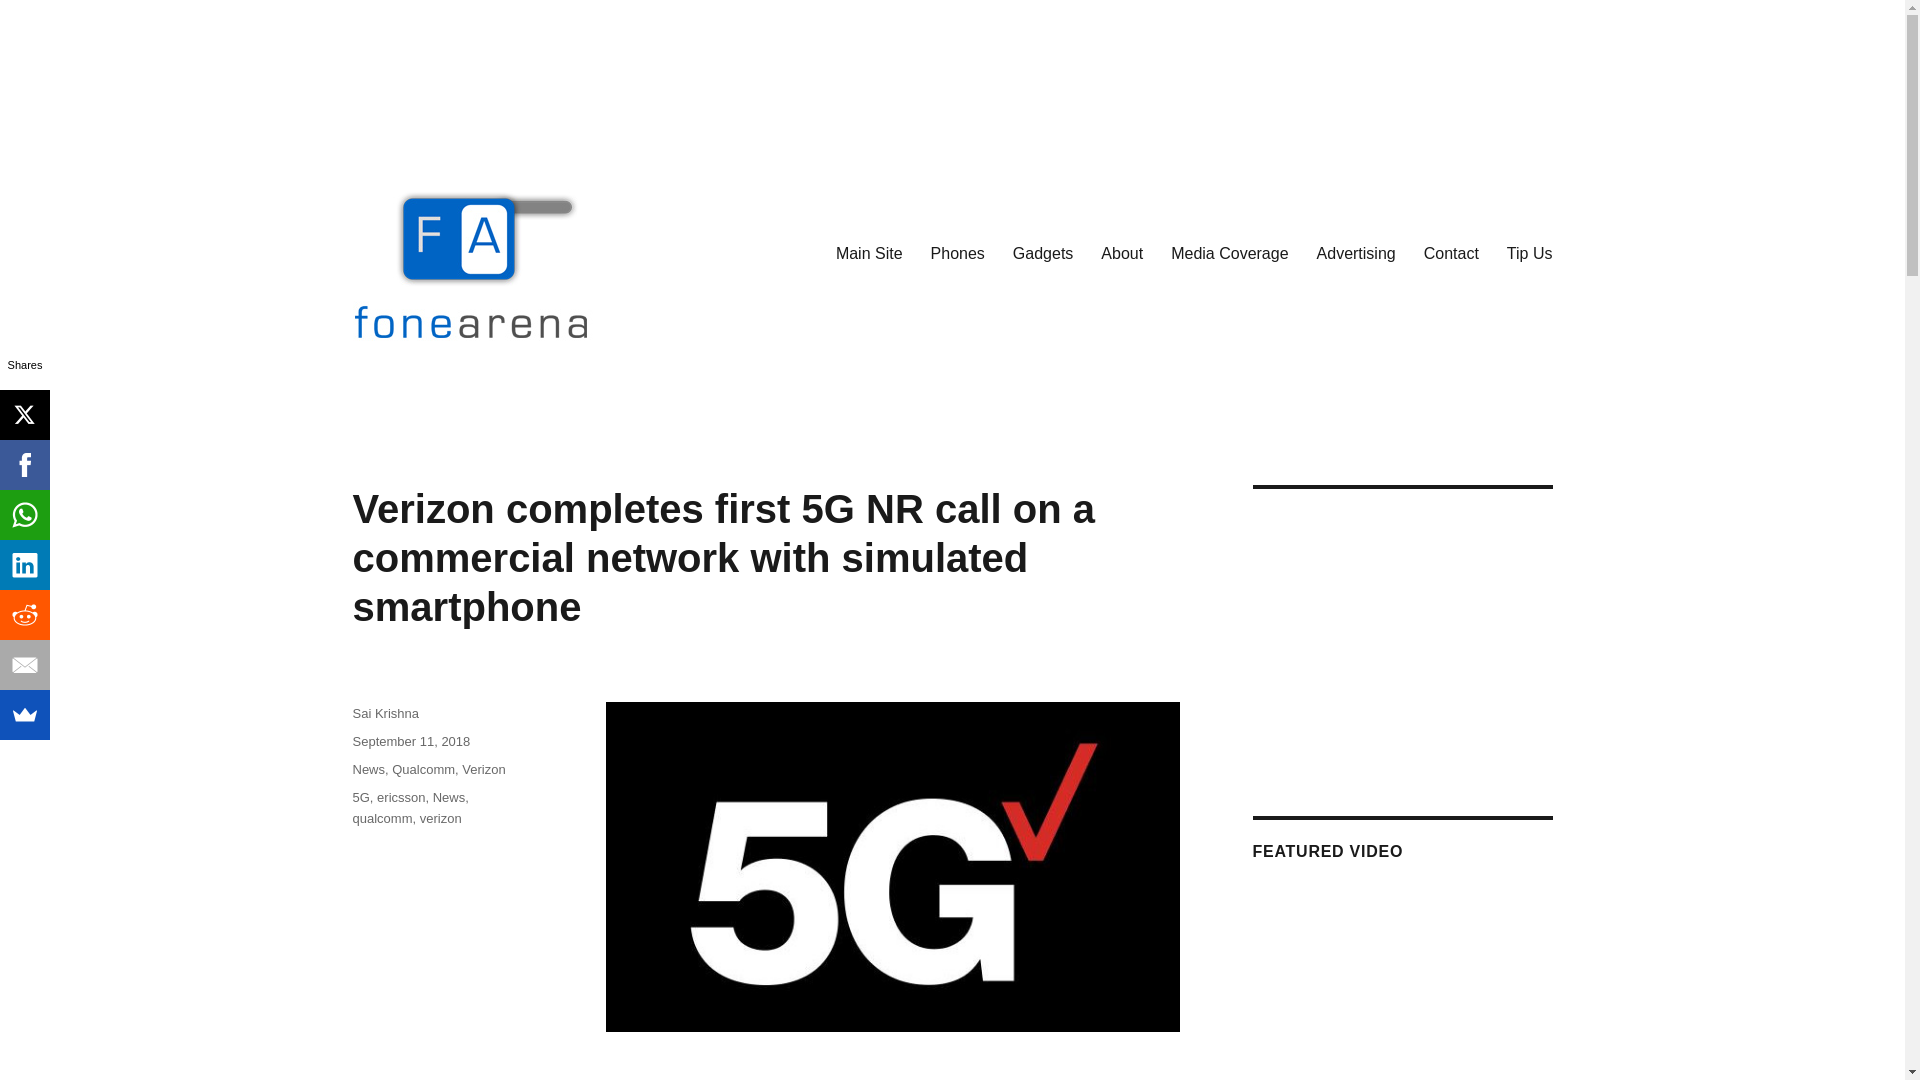 The width and height of the screenshot is (1920, 1080). I want to click on WhatsApp, so click(24, 515).